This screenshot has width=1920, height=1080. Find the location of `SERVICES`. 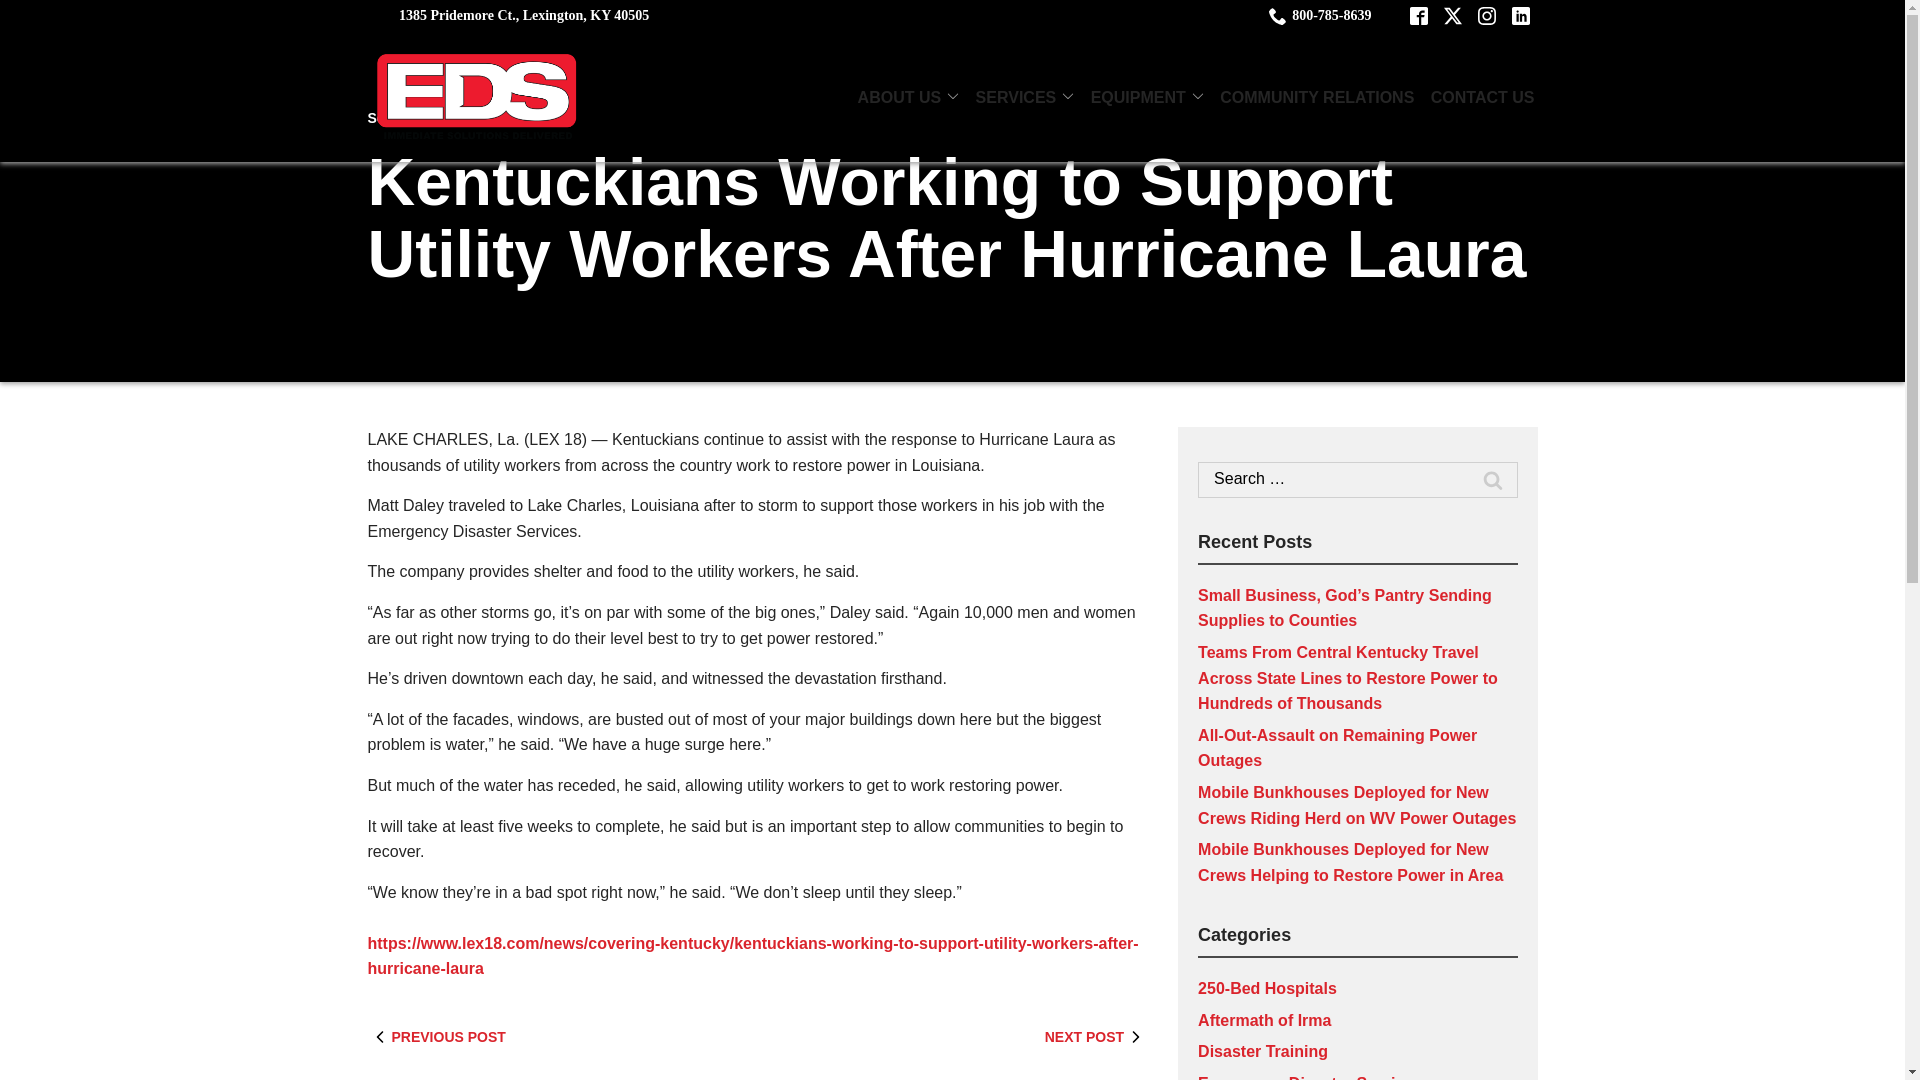

SERVICES is located at coordinates (1025, 96).